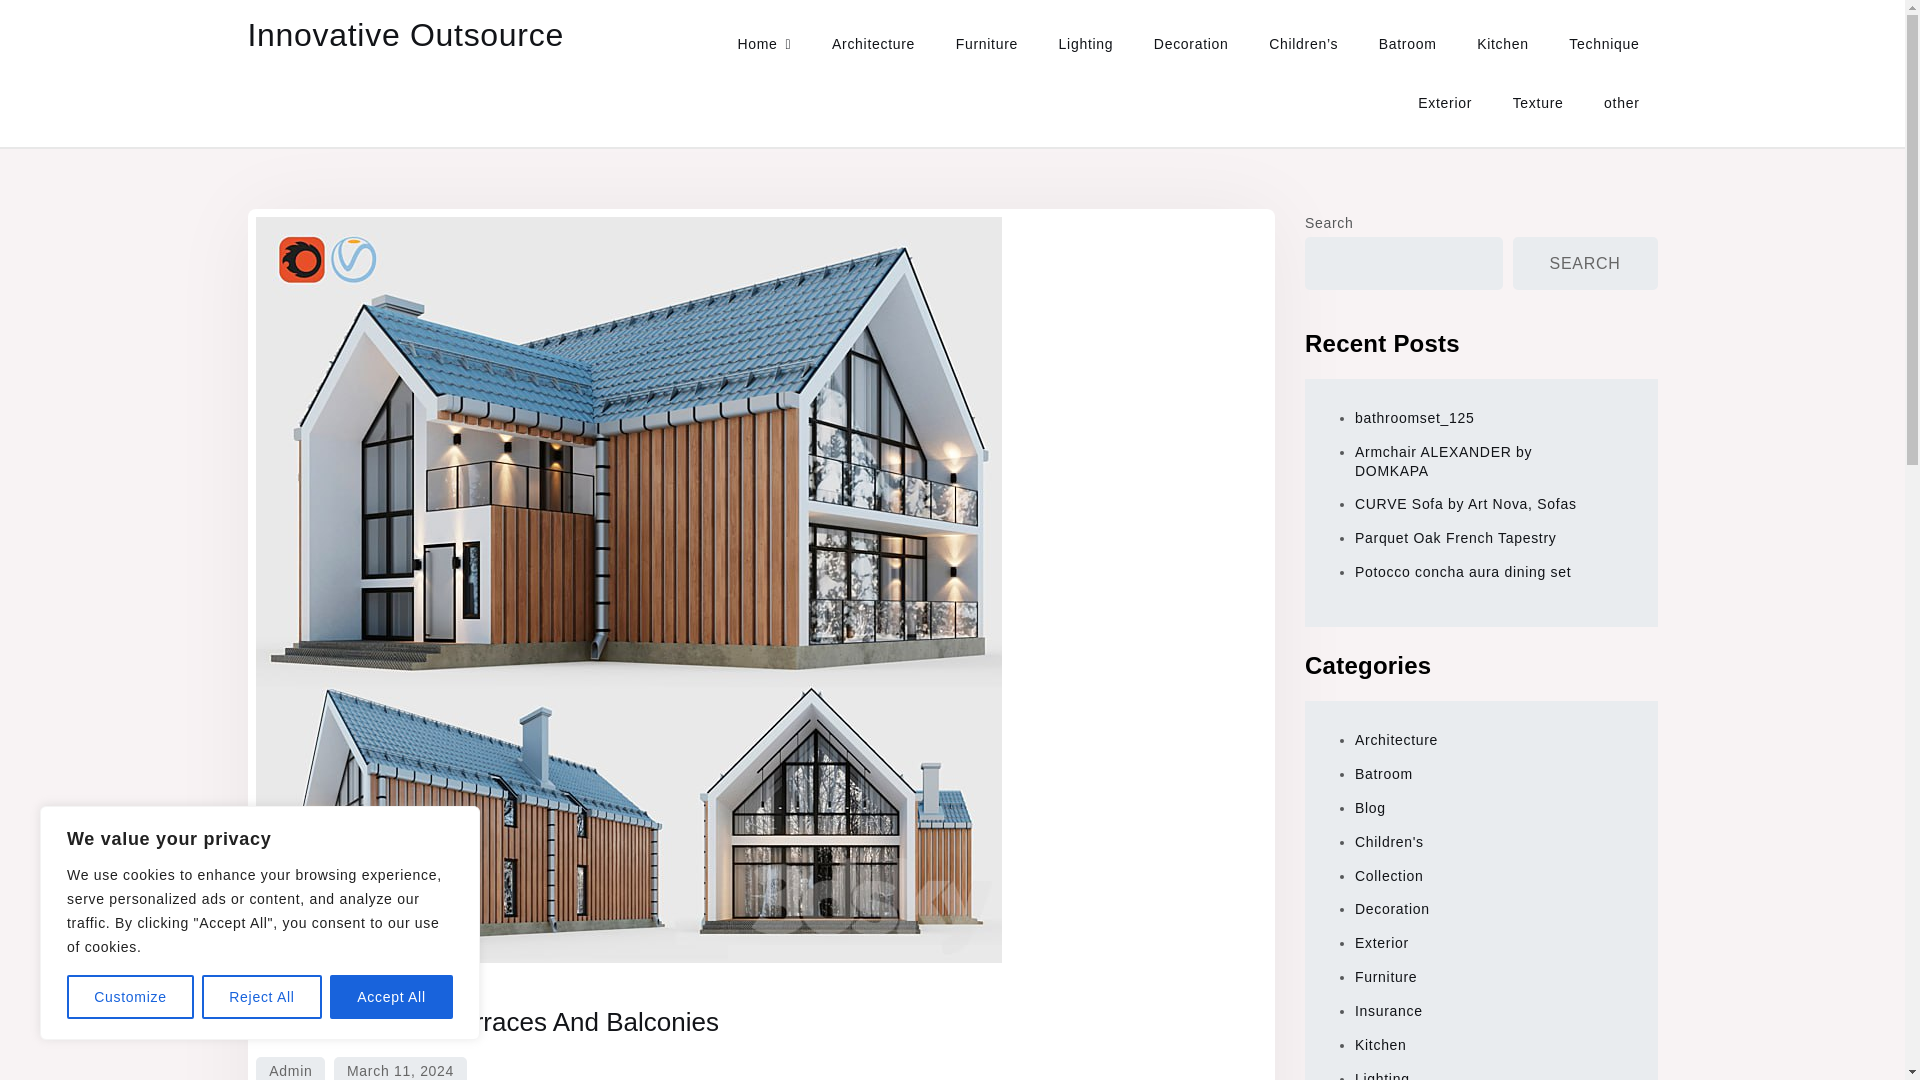  I want to click on Furniture, so click(987, 44).